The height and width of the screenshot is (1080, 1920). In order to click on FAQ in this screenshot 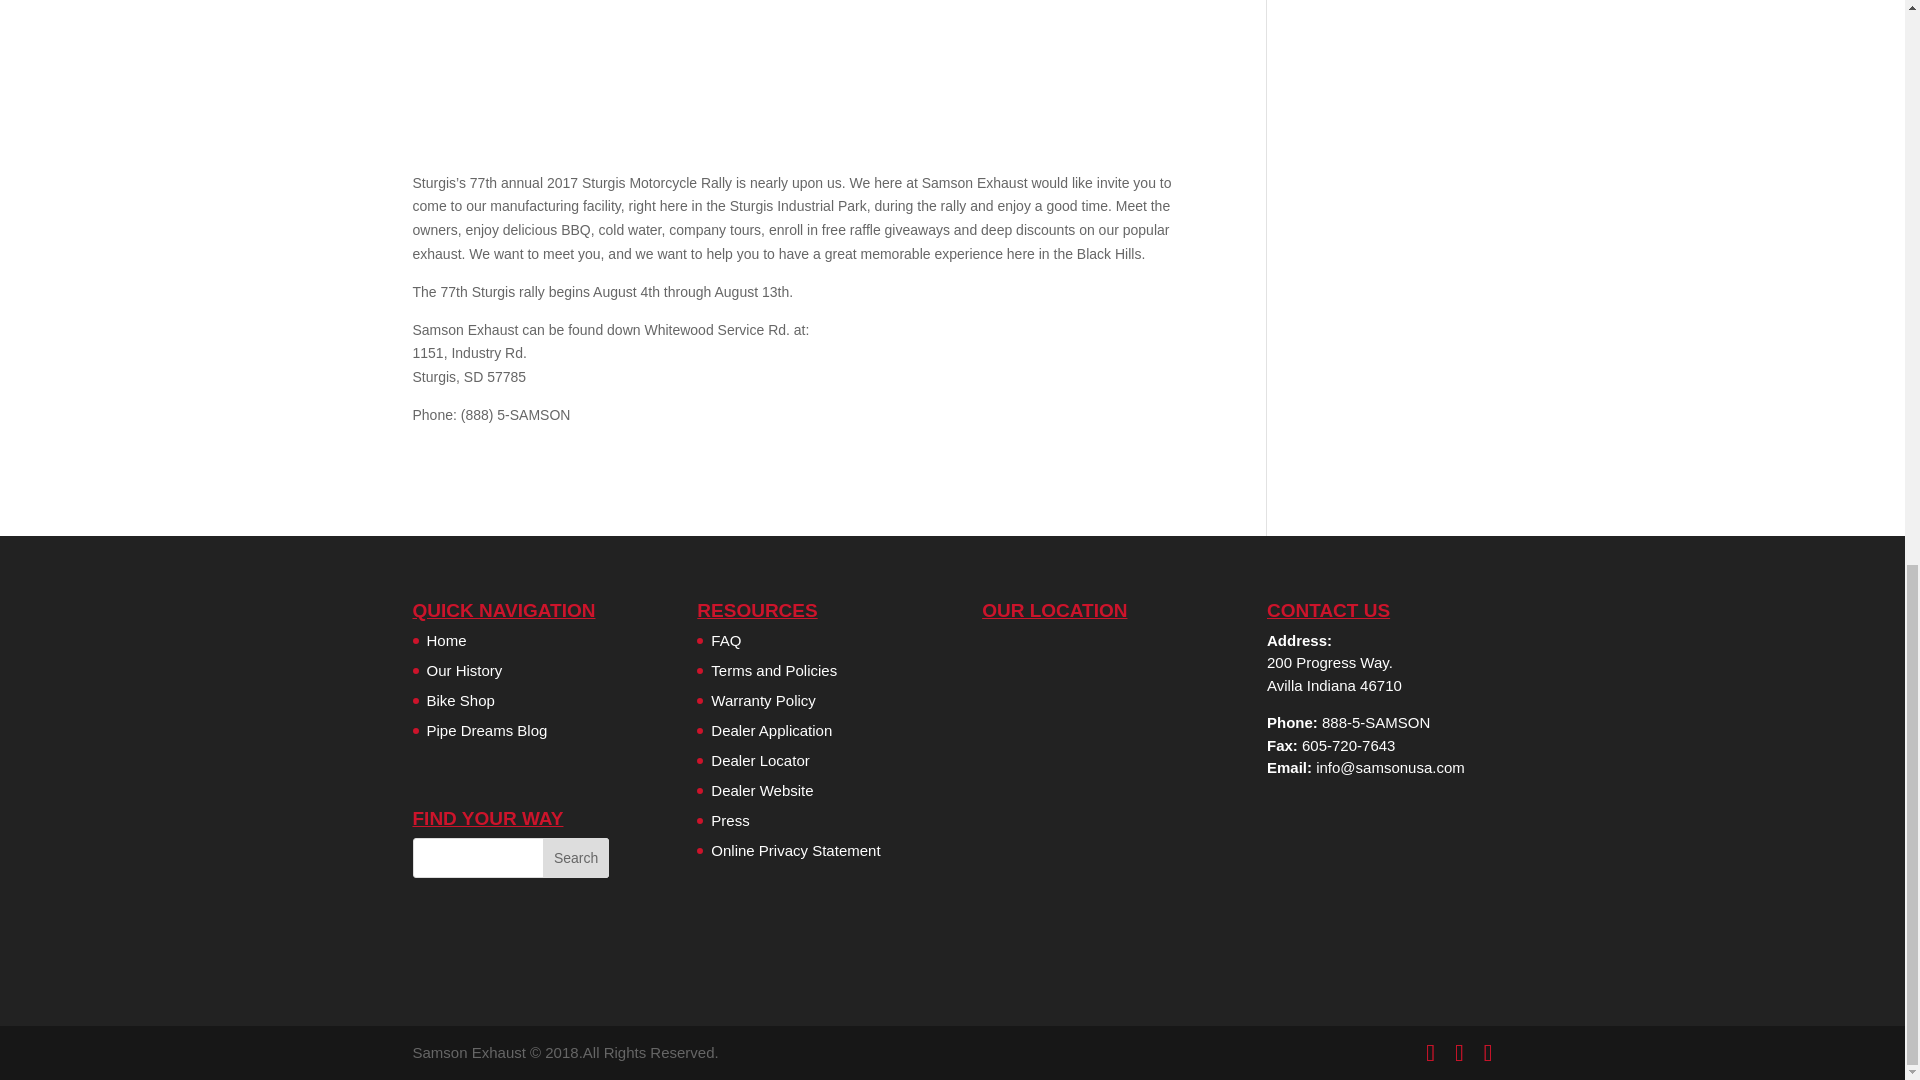, I will do `click(726, 640)`.